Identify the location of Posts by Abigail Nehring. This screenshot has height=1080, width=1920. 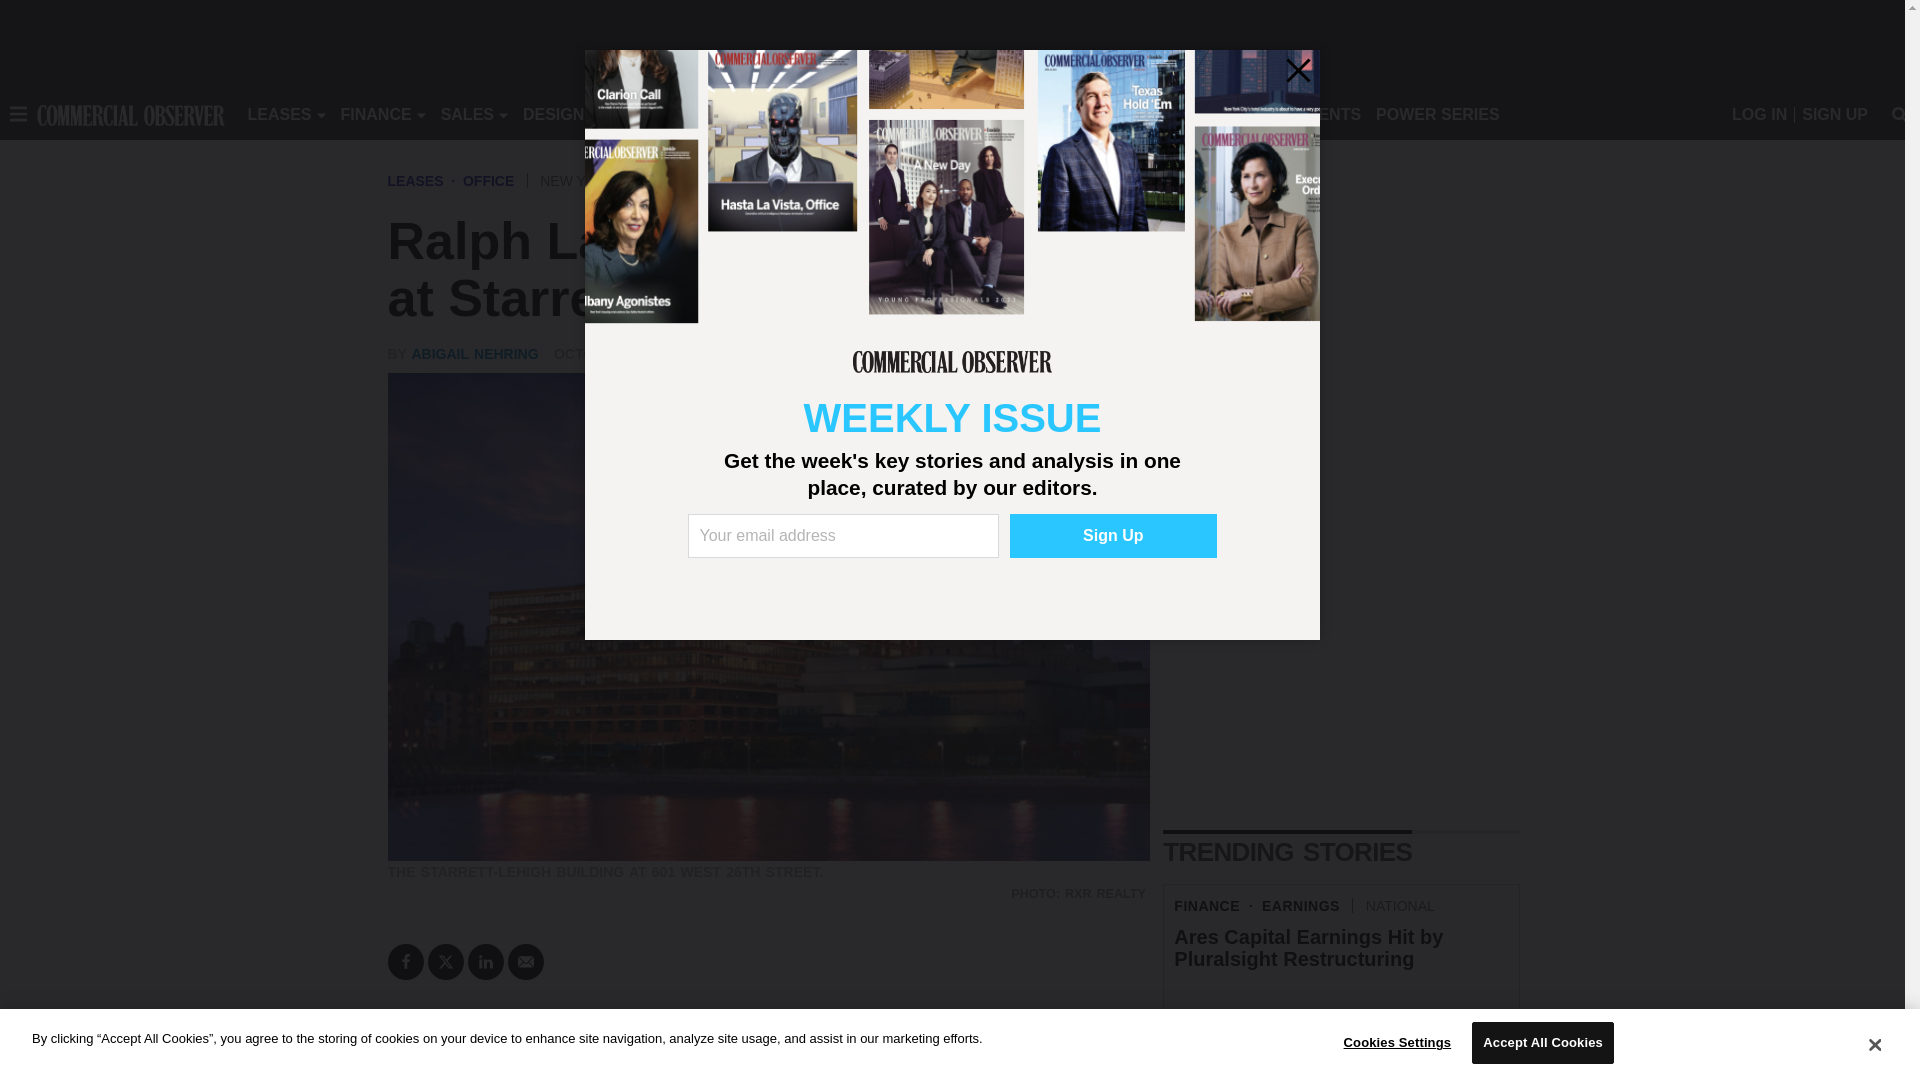
(474, 353).